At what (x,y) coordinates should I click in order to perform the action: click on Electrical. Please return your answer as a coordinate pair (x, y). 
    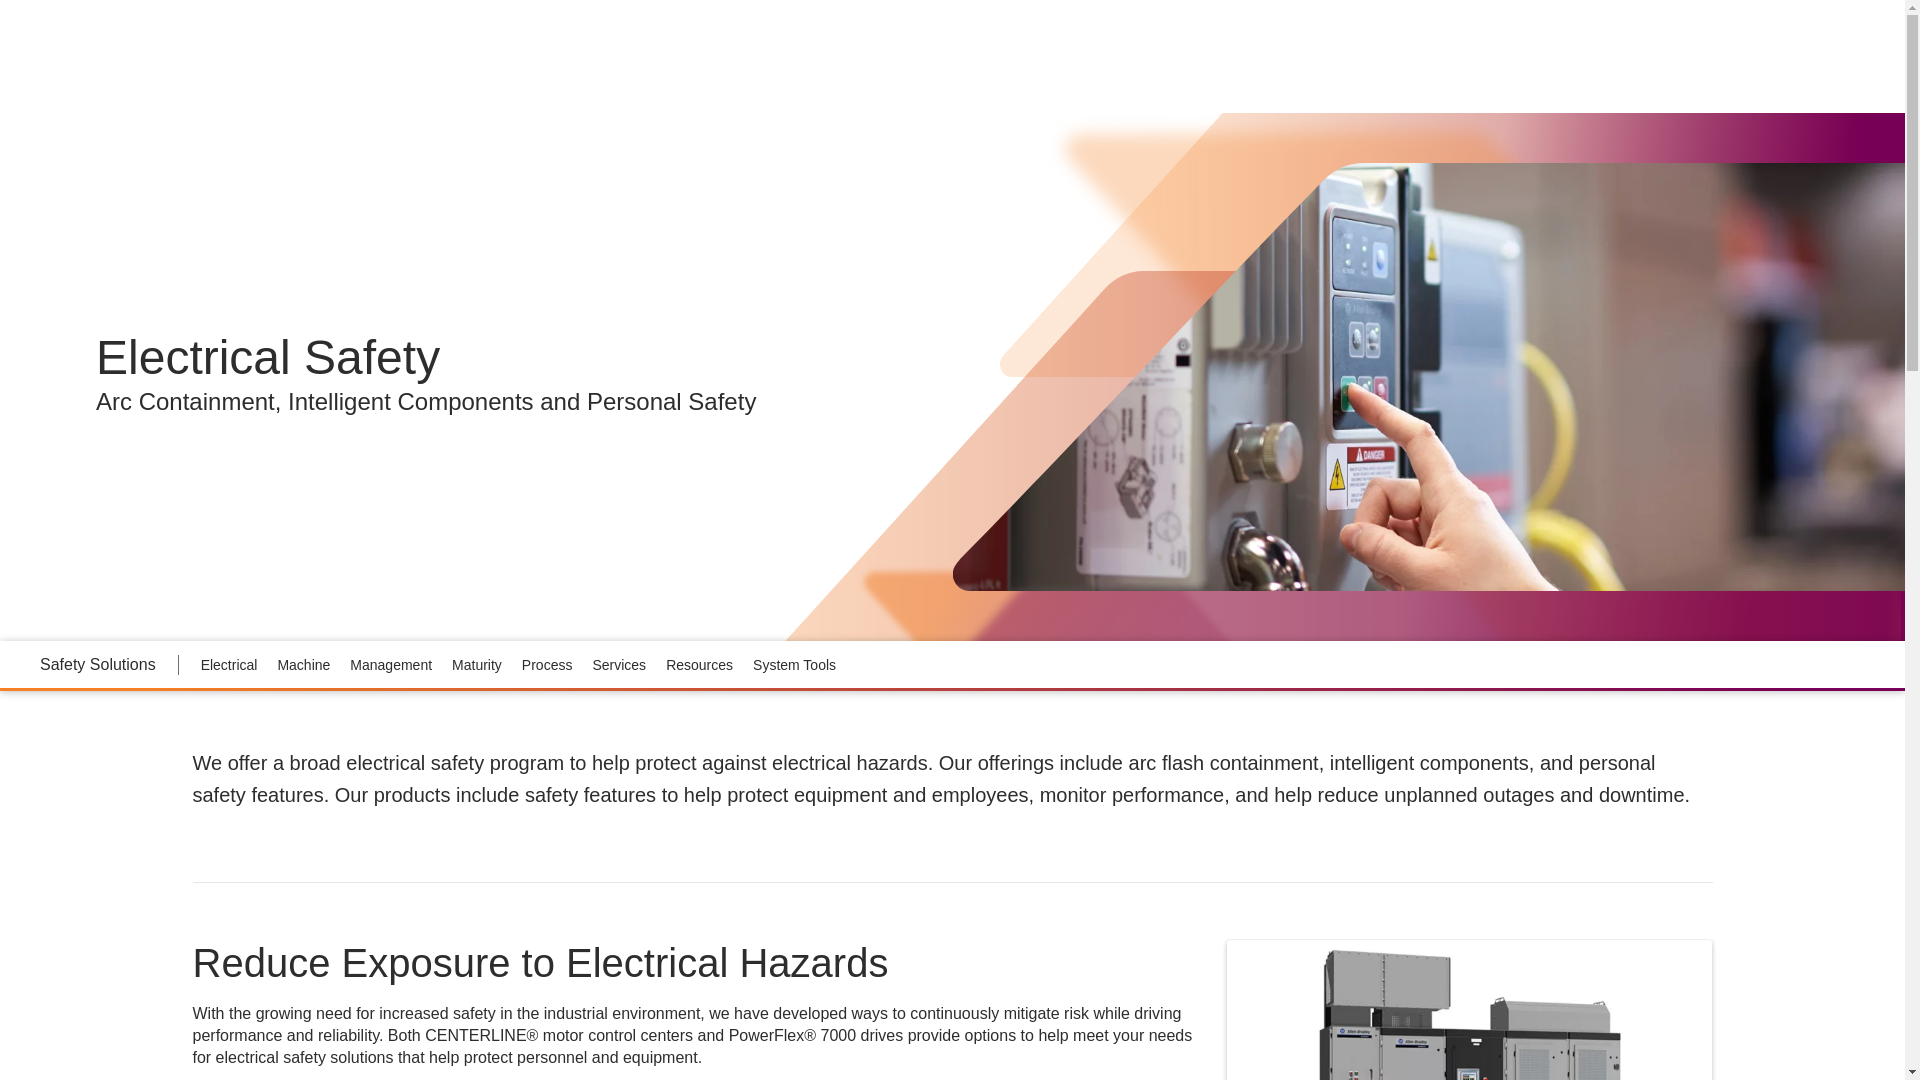
    Looking at the image, I should click on (229, 663).